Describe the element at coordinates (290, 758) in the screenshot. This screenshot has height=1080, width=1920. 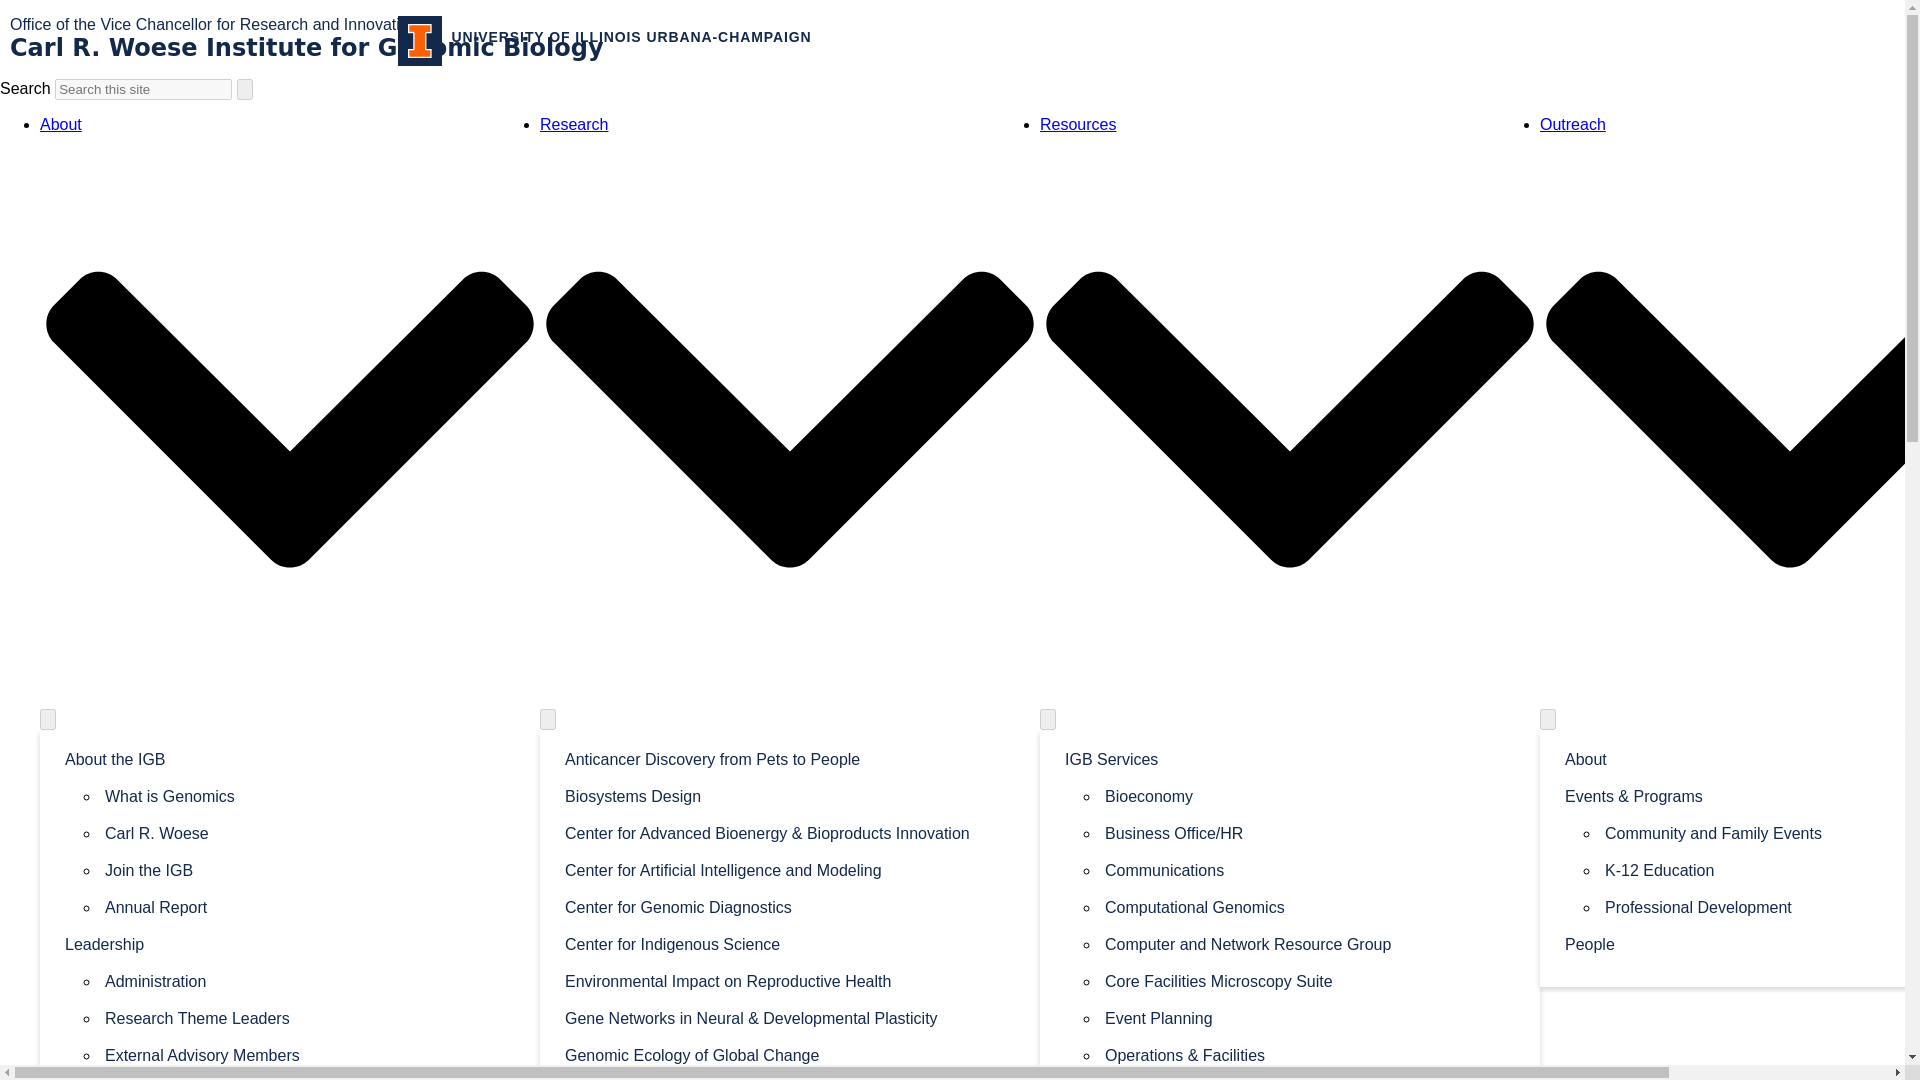
I see `About the IGB` at that location.